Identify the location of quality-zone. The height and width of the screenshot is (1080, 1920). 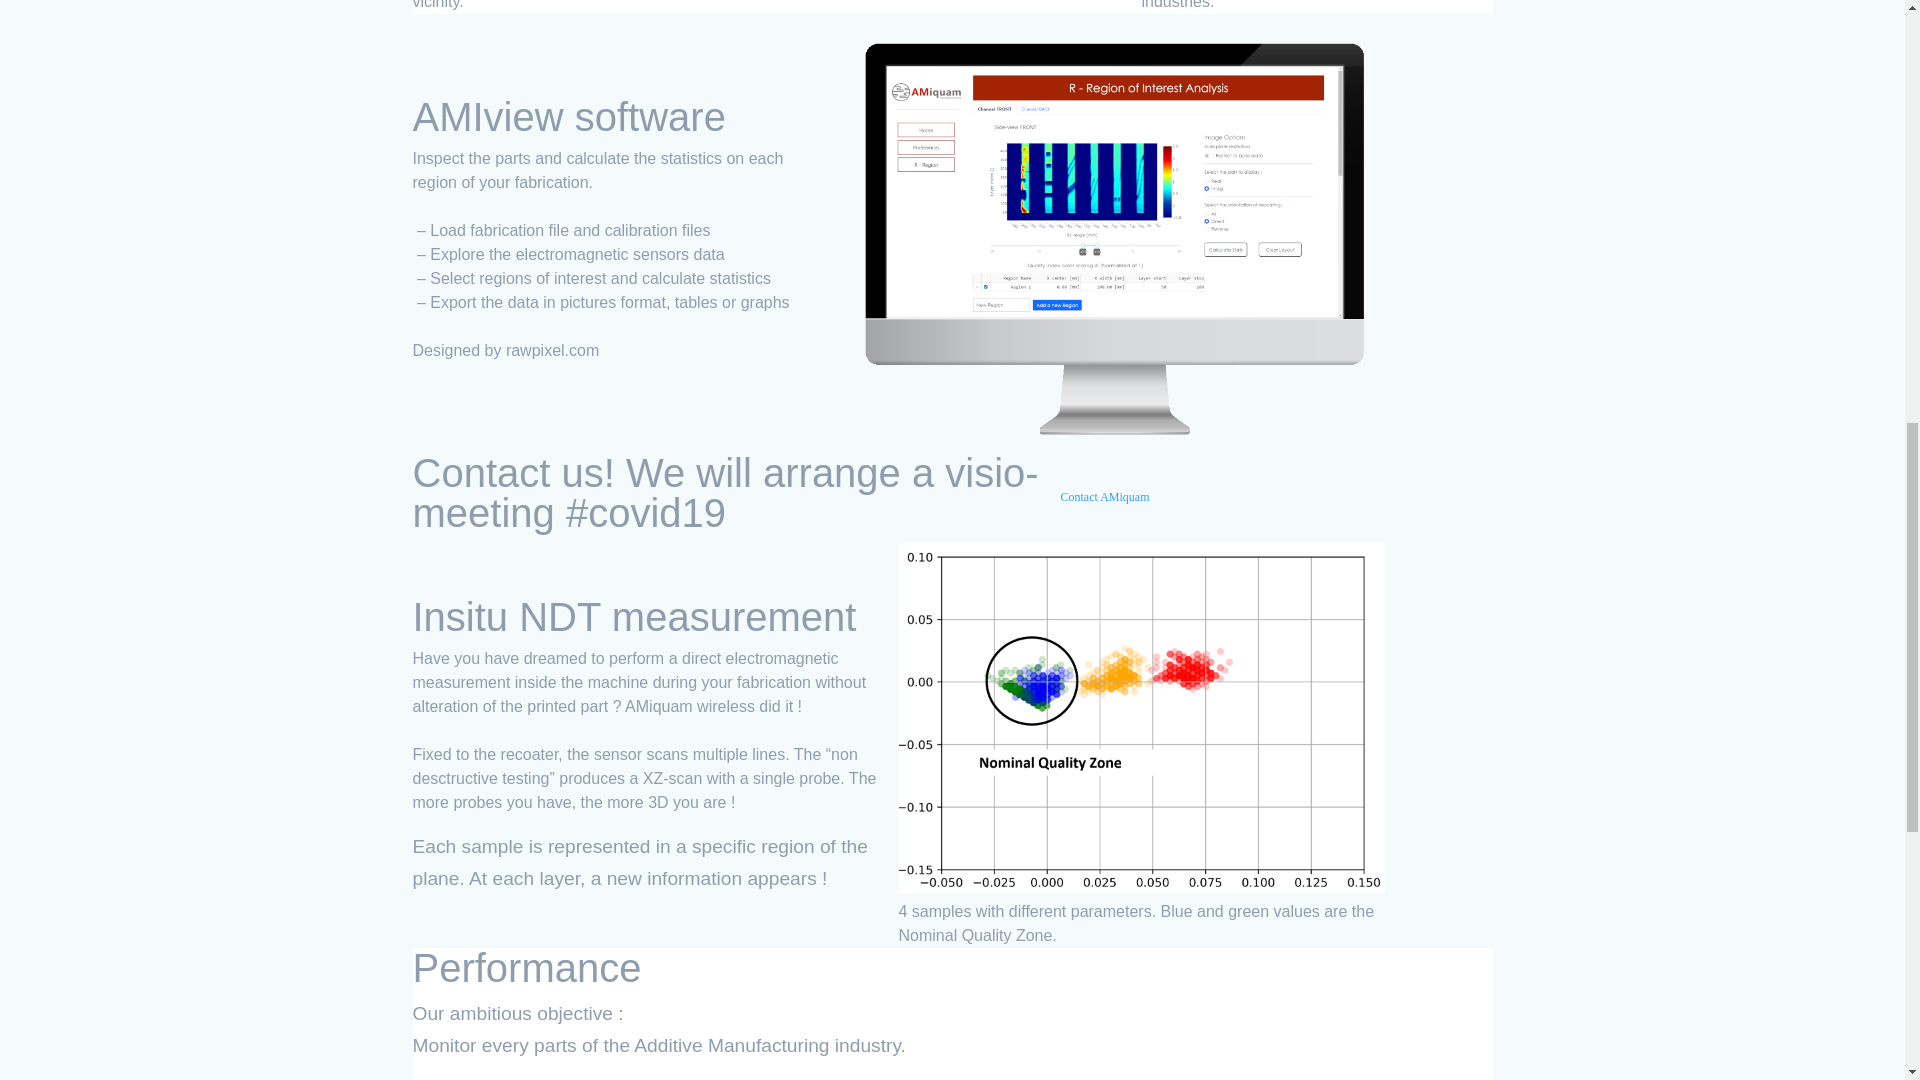
(1141, 718).